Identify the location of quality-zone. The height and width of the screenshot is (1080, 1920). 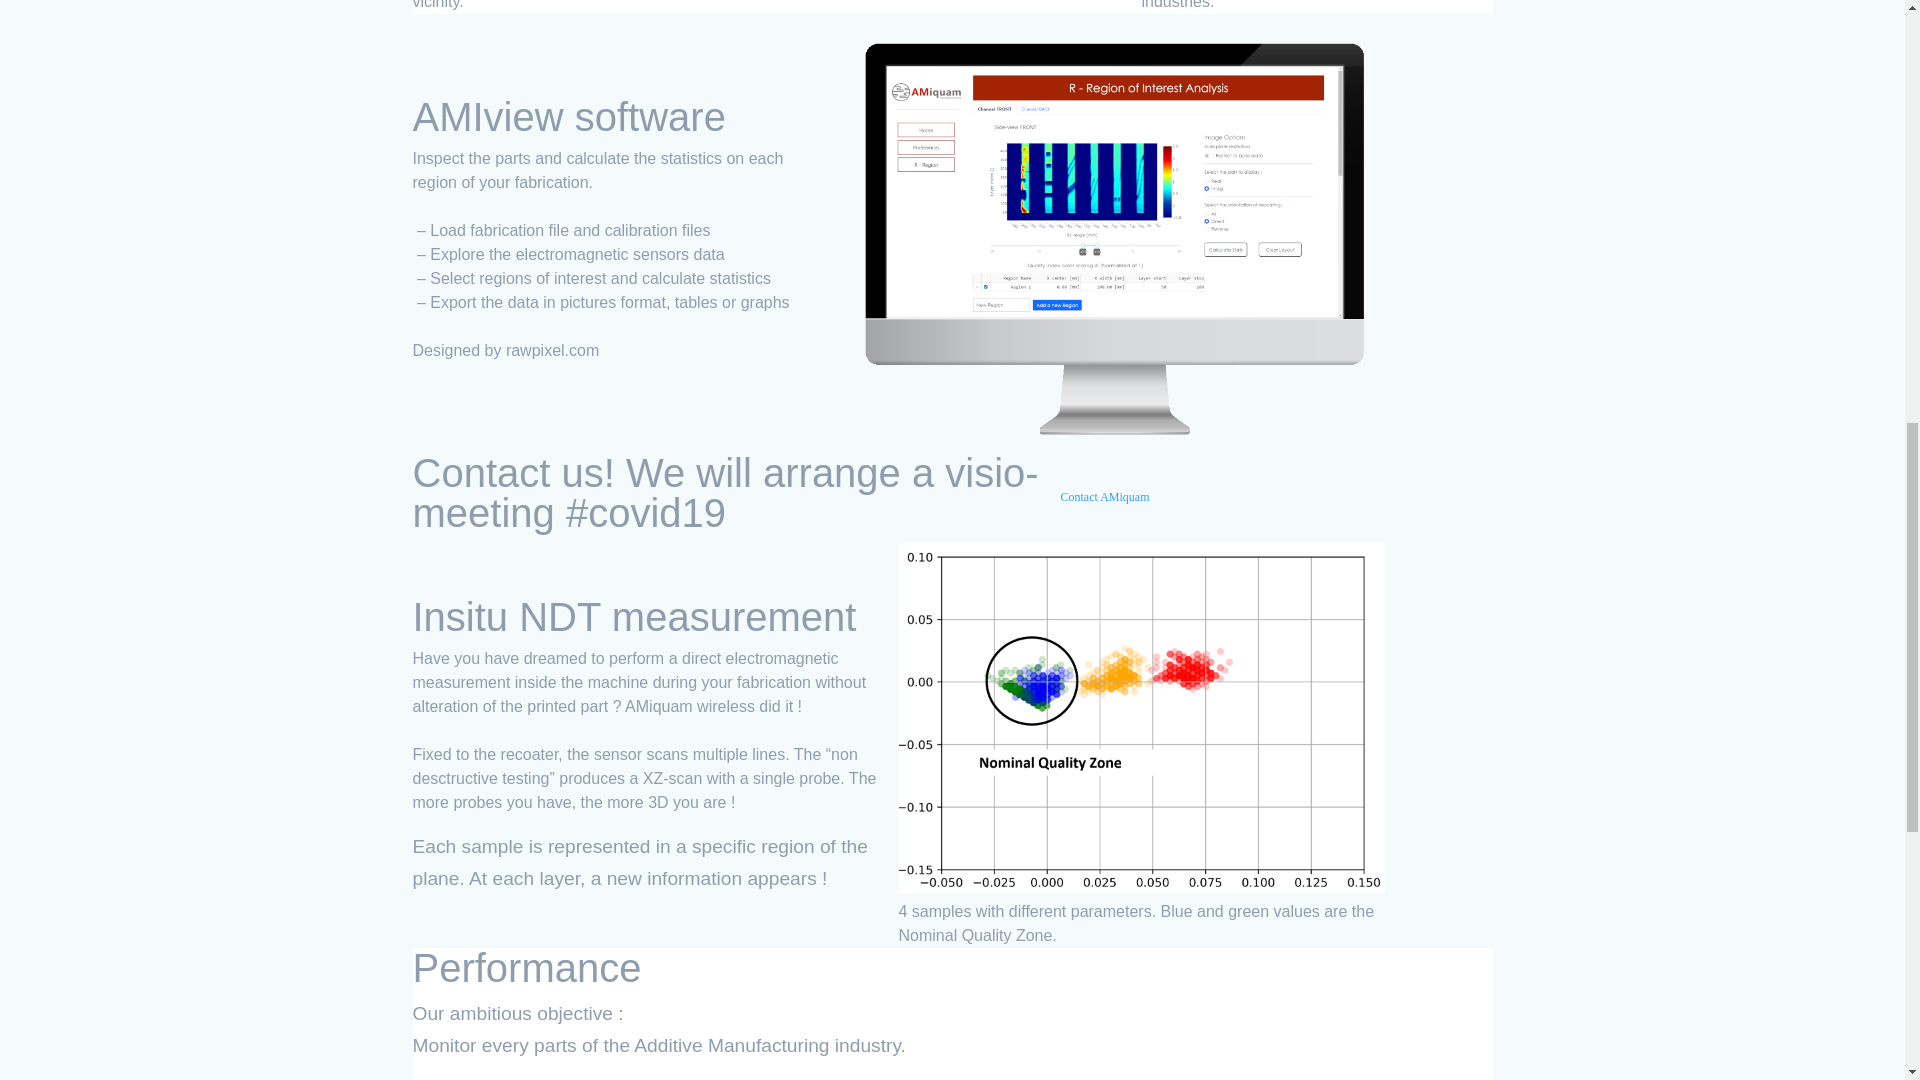
(1141, 718).